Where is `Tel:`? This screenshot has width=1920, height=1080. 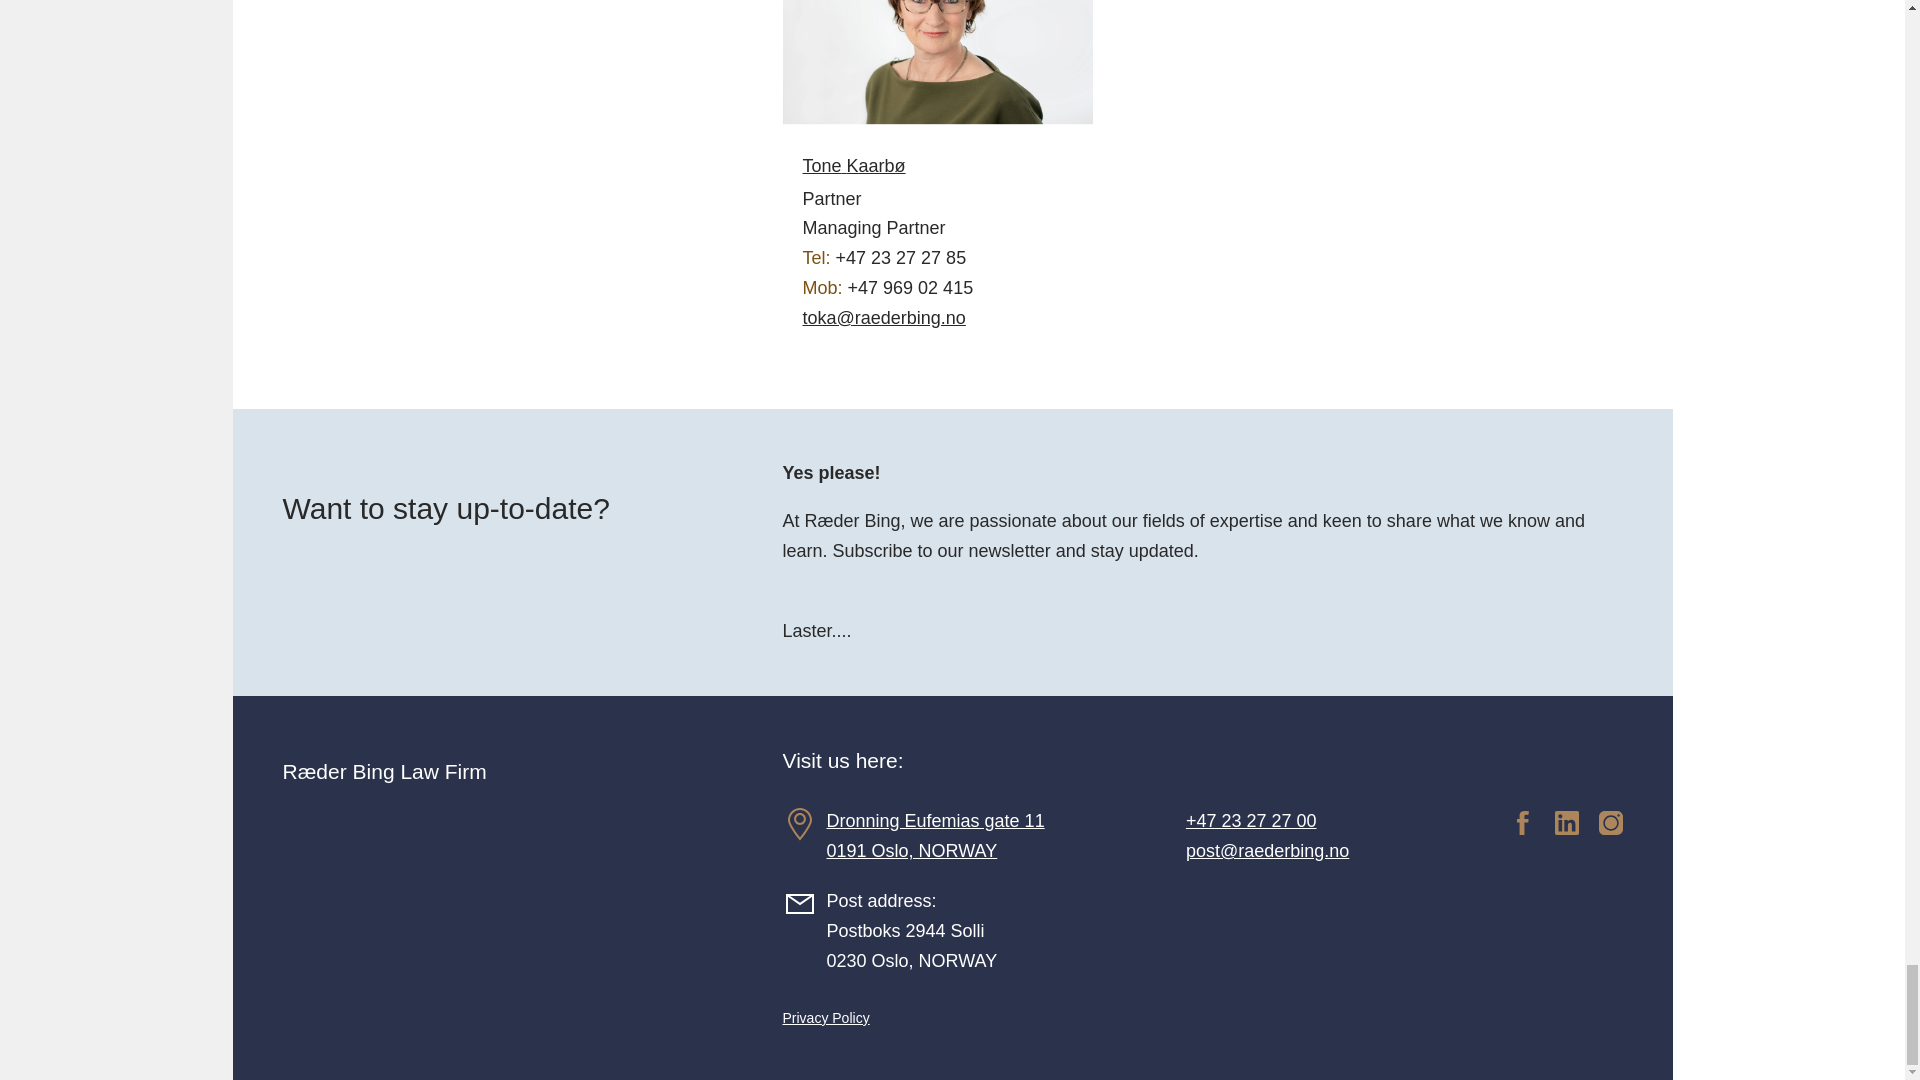 Tel: is located at coordinates (936, 259).